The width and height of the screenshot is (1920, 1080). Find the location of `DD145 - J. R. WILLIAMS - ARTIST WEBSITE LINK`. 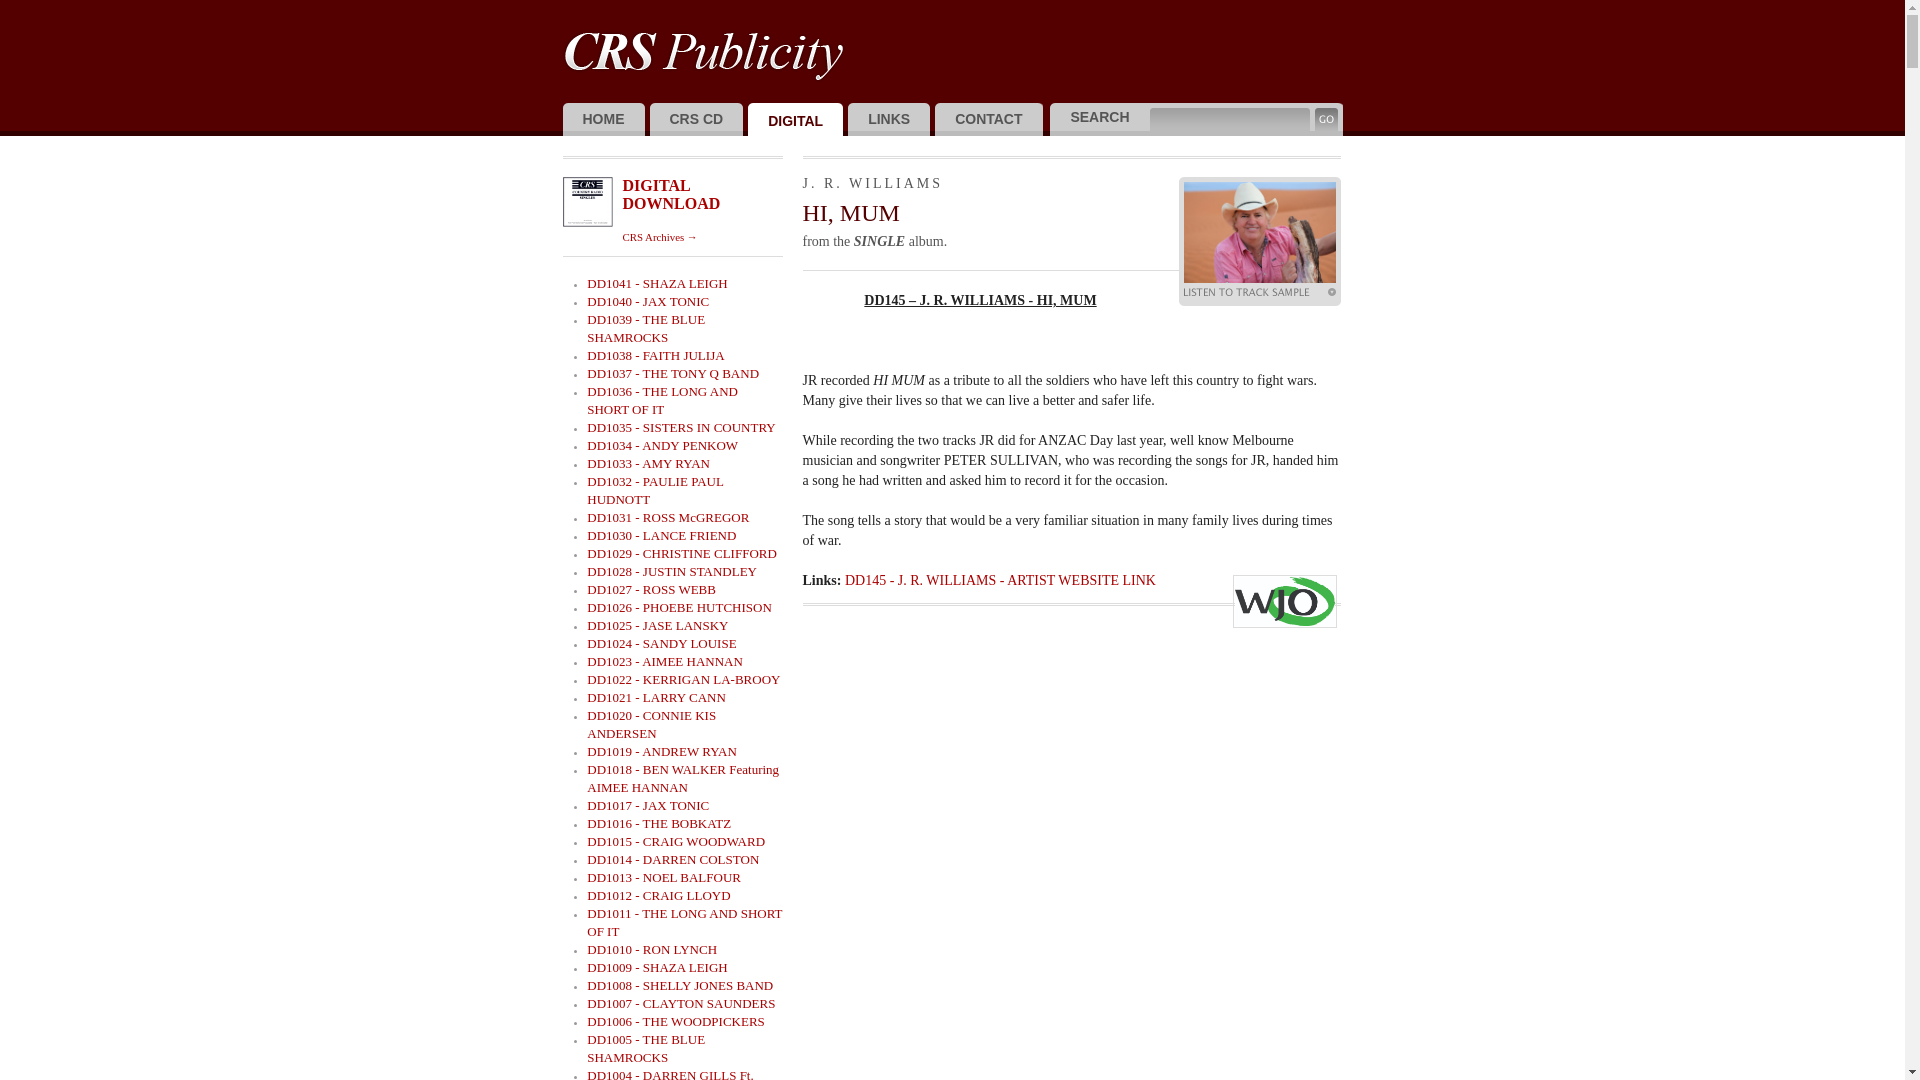

DD145 - J. R. WILLIAMS - ARTIST WEBSITE LINK is located at coordinates (1000, 580).